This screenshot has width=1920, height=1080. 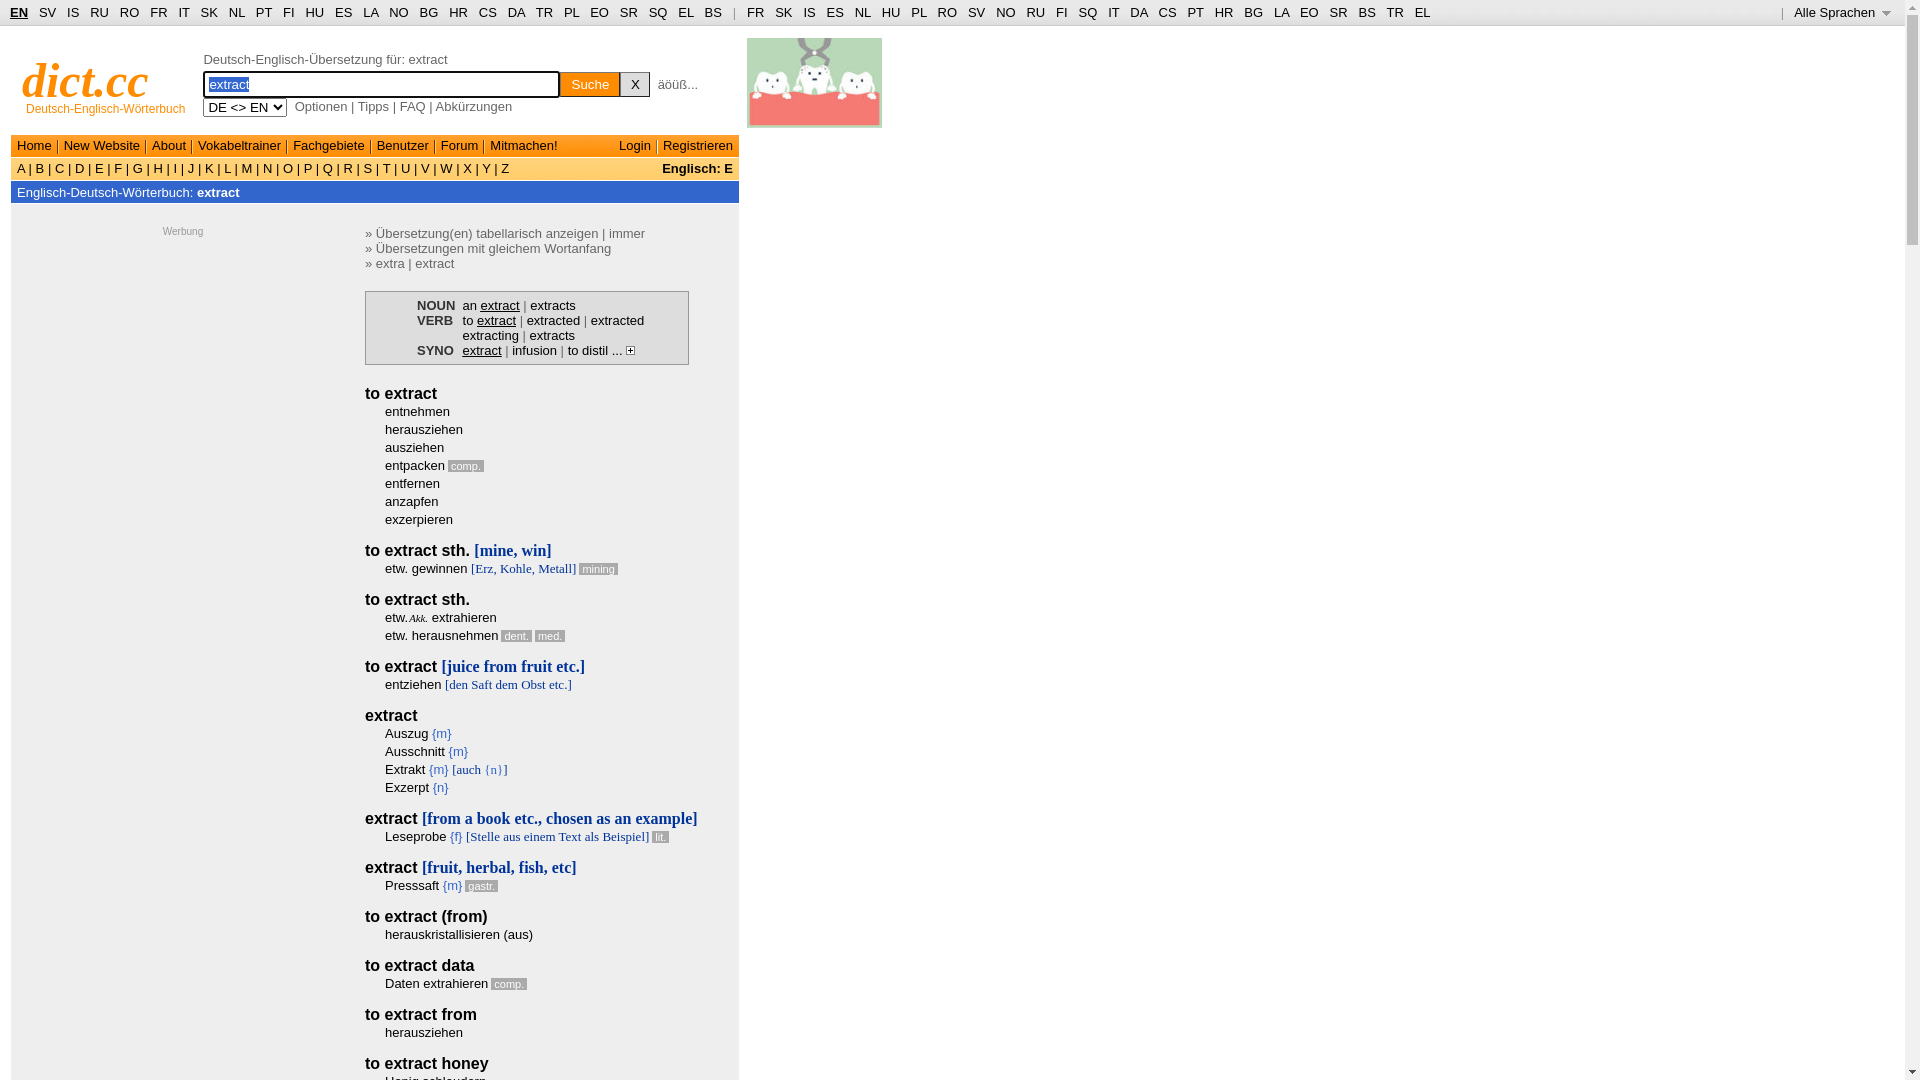 I want to click on SV, so click(x=976, y=12).